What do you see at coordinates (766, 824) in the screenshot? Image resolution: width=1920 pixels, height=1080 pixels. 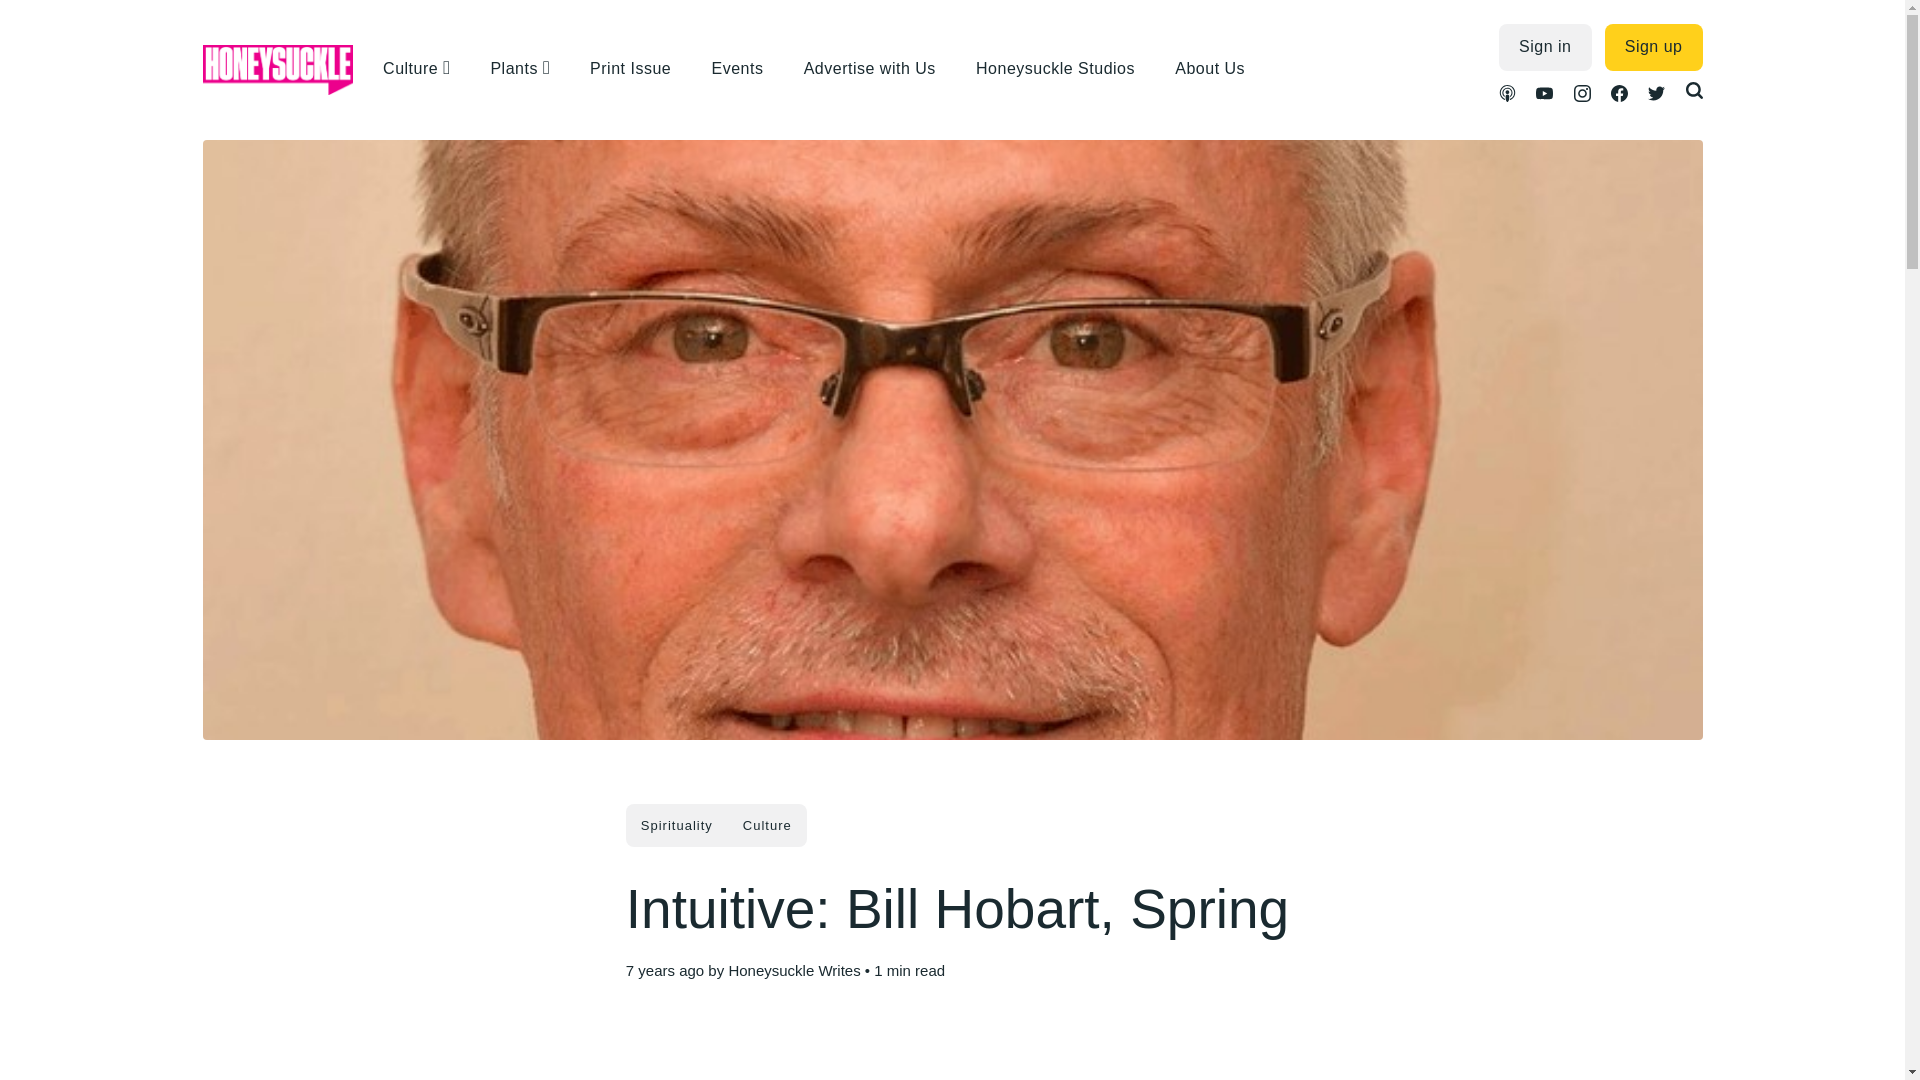 I see `Culture` at bounding box center [766, 824].